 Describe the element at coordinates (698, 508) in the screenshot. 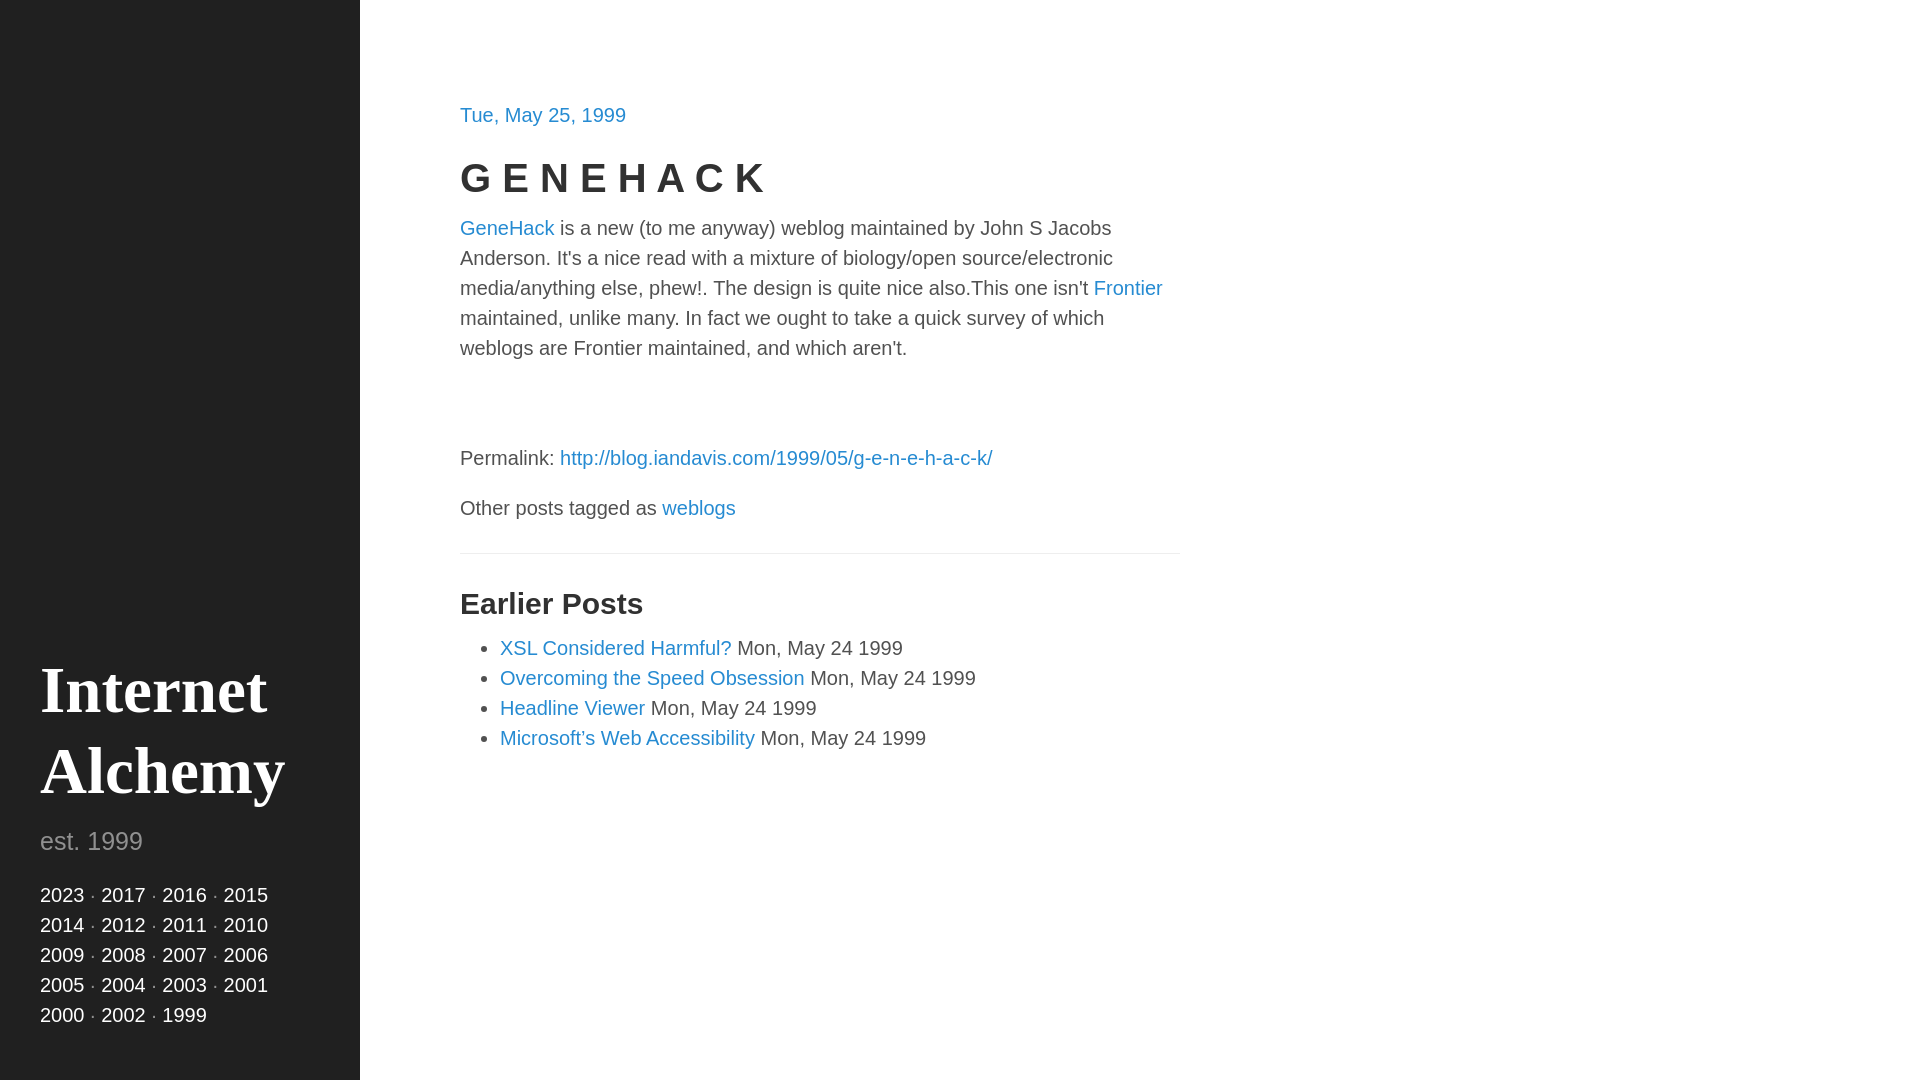

I see `weblogs` at that location.